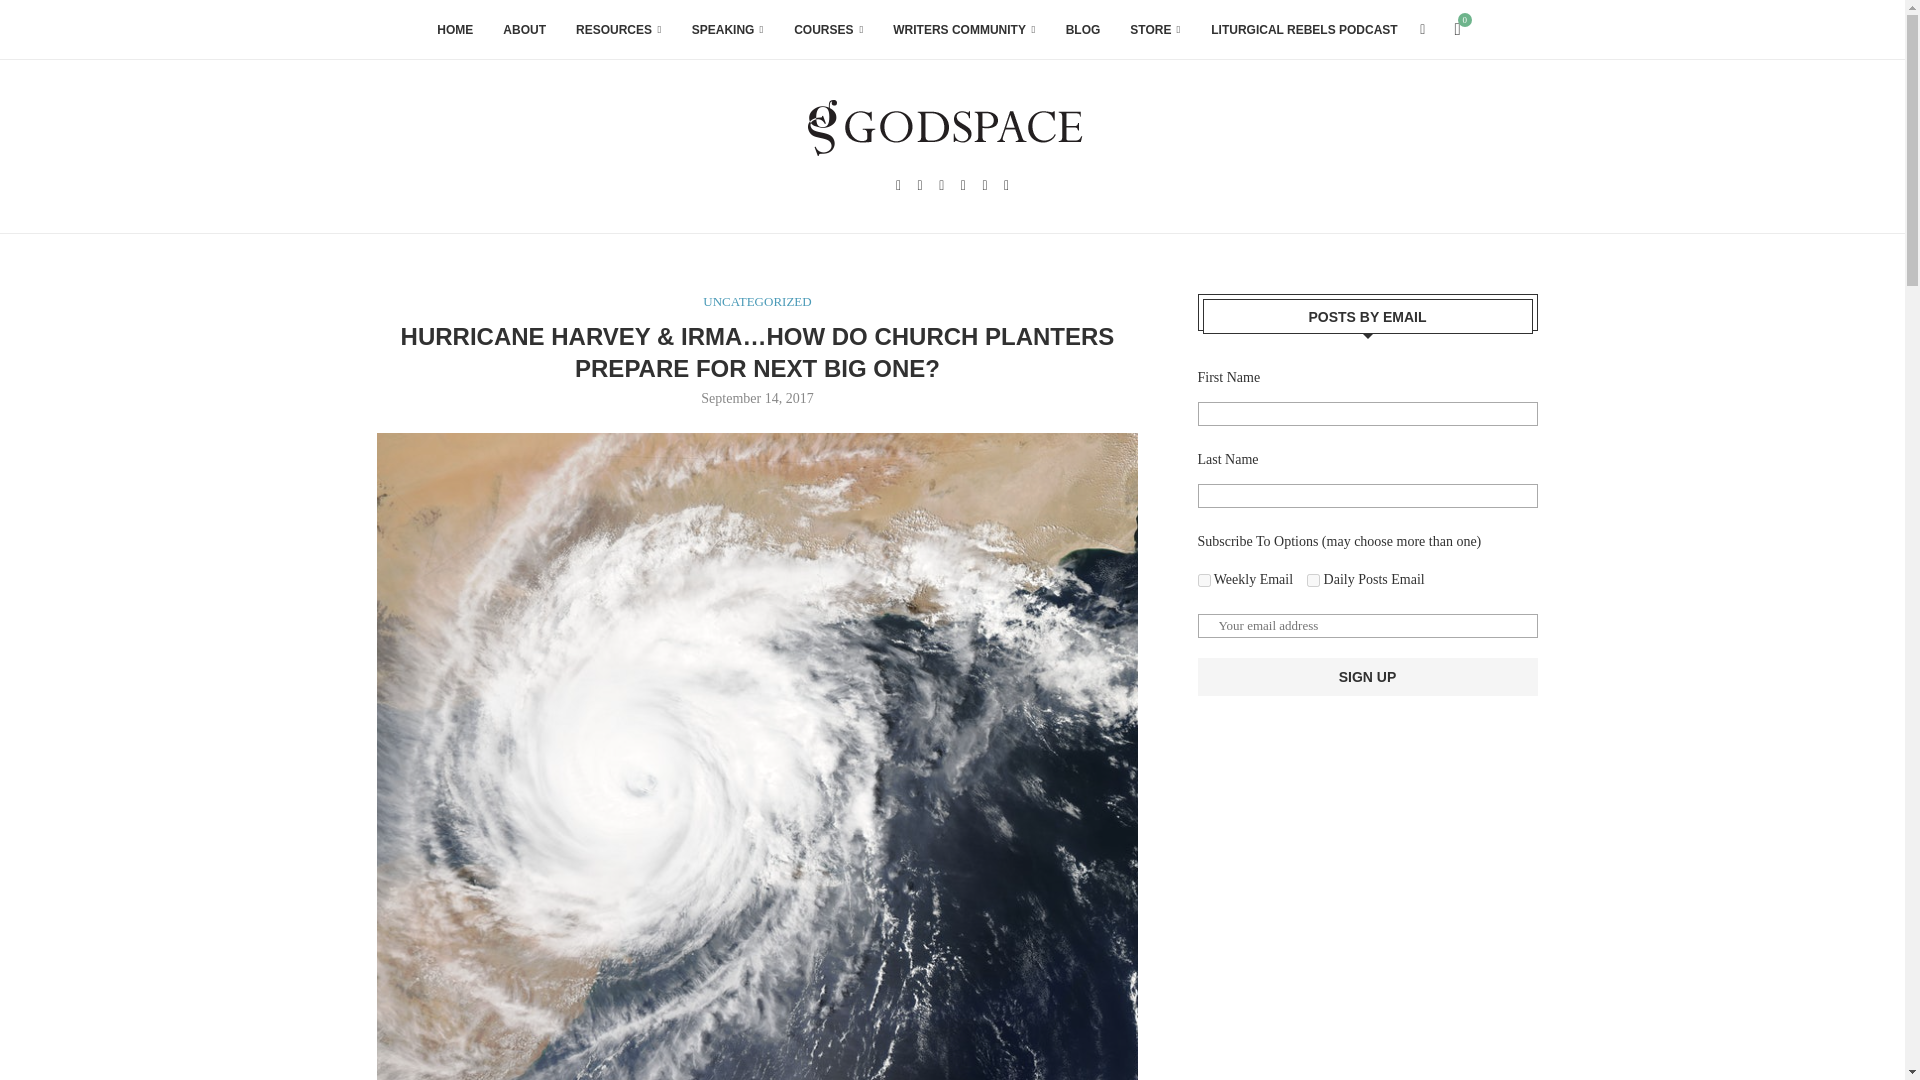  Describe the element at coordinates (1304, 30) in the screenshot. I see `LITURGICAL REBELS PODCAST` at that location.